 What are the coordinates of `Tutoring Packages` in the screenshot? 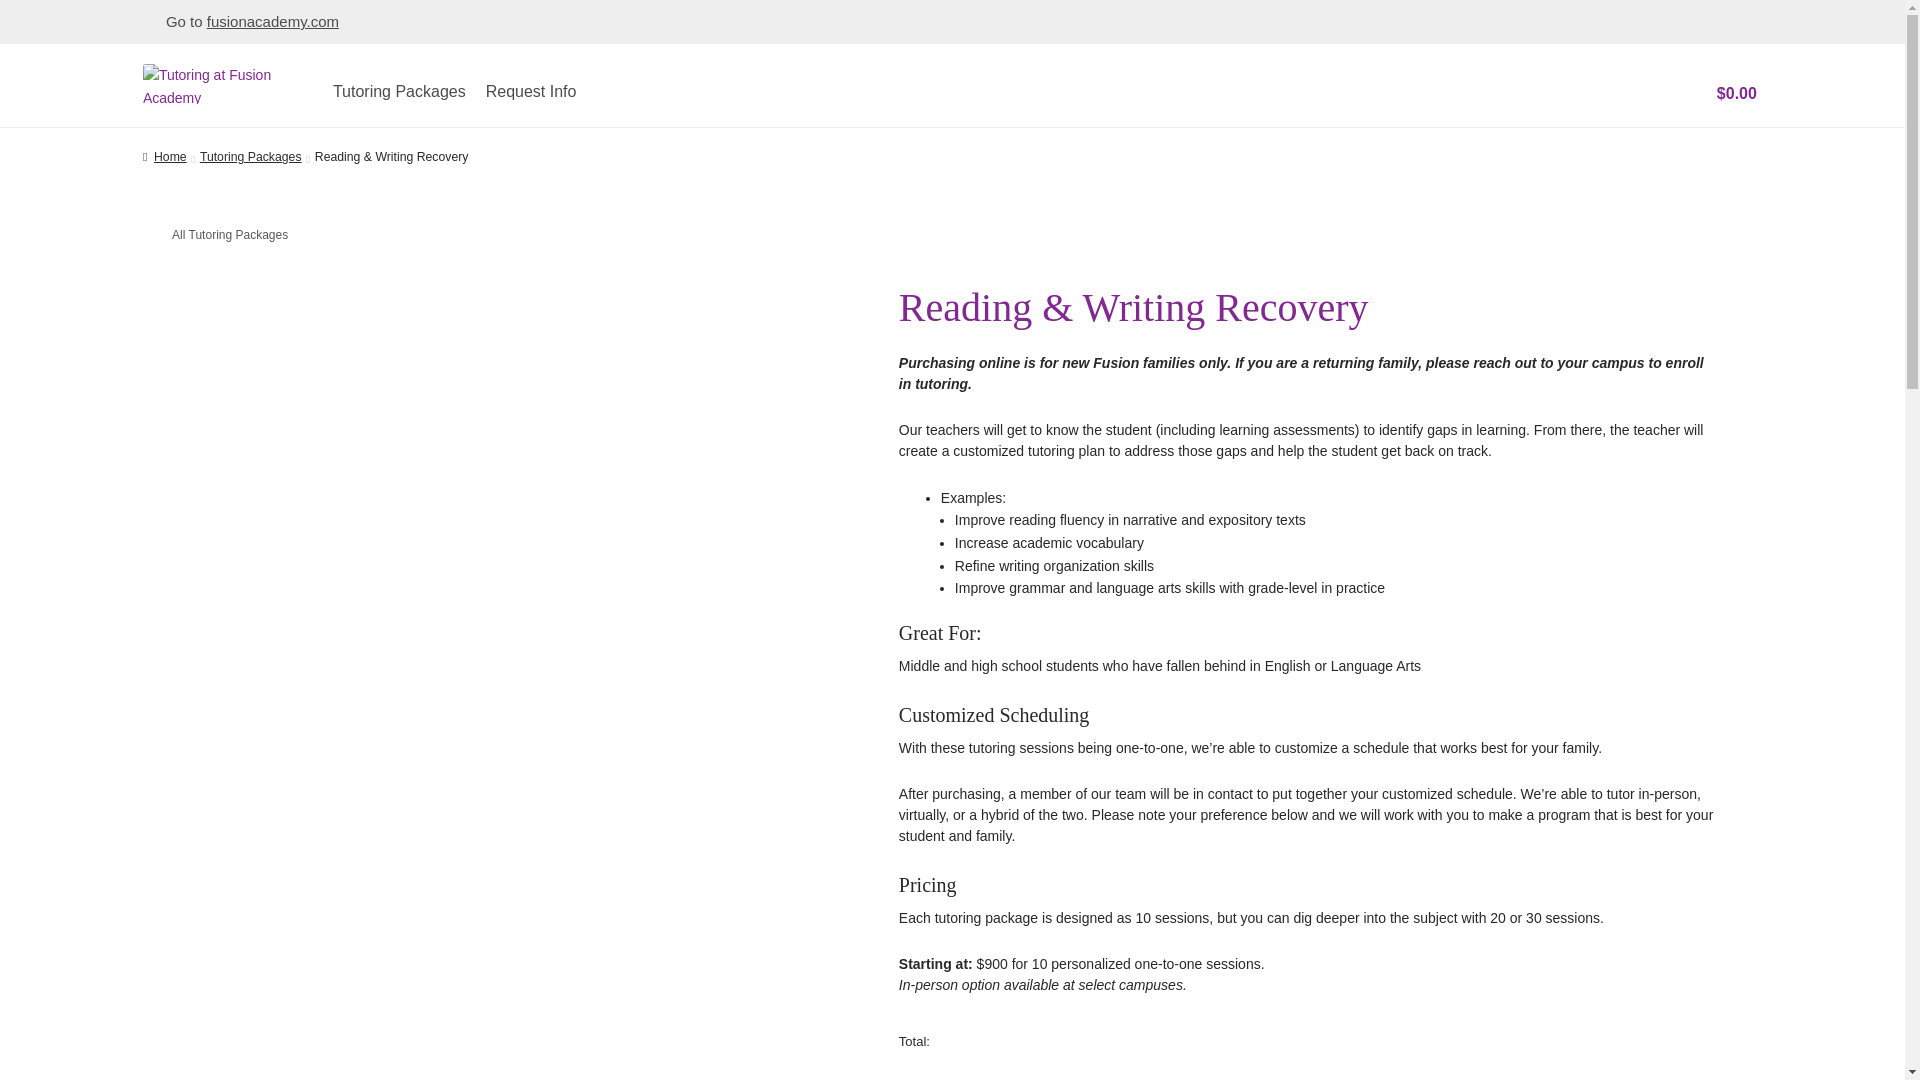 It's located at (250, 157).